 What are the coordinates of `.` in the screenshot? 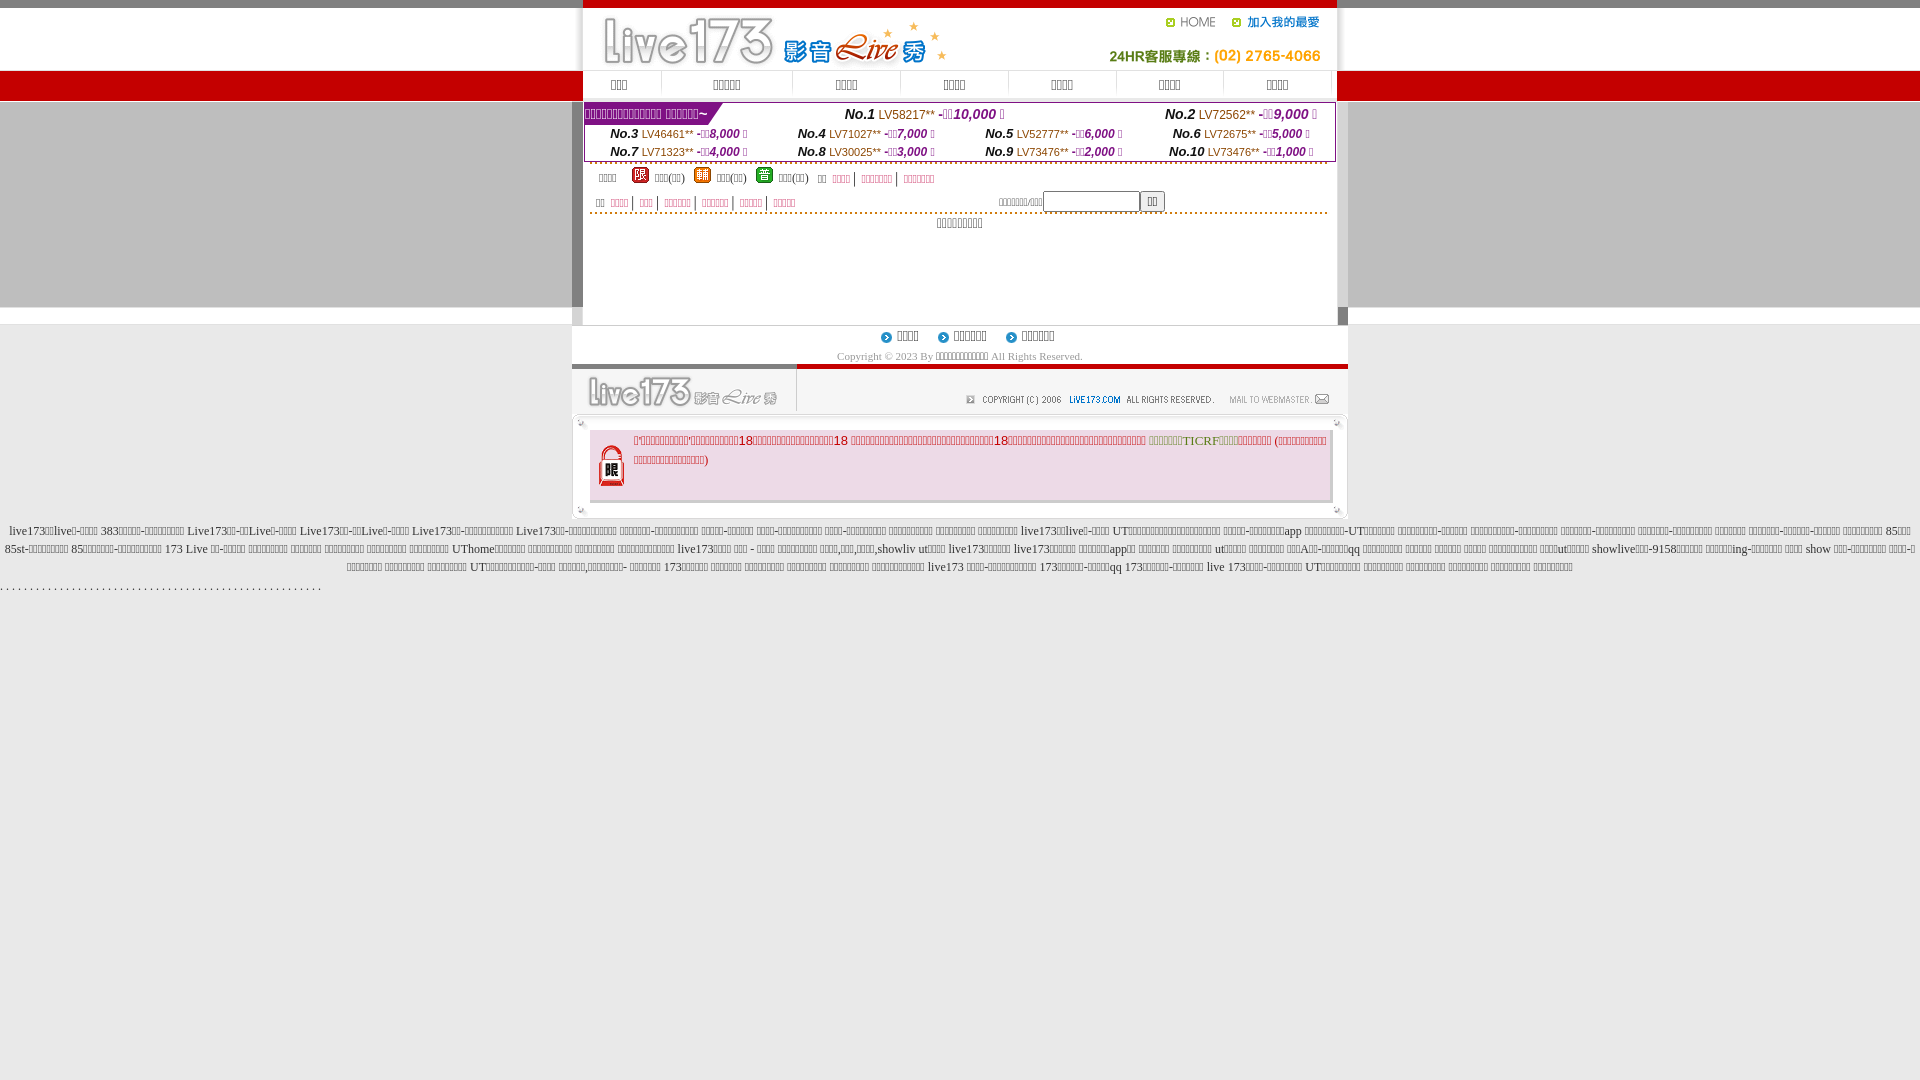 It's located at (86, 586).